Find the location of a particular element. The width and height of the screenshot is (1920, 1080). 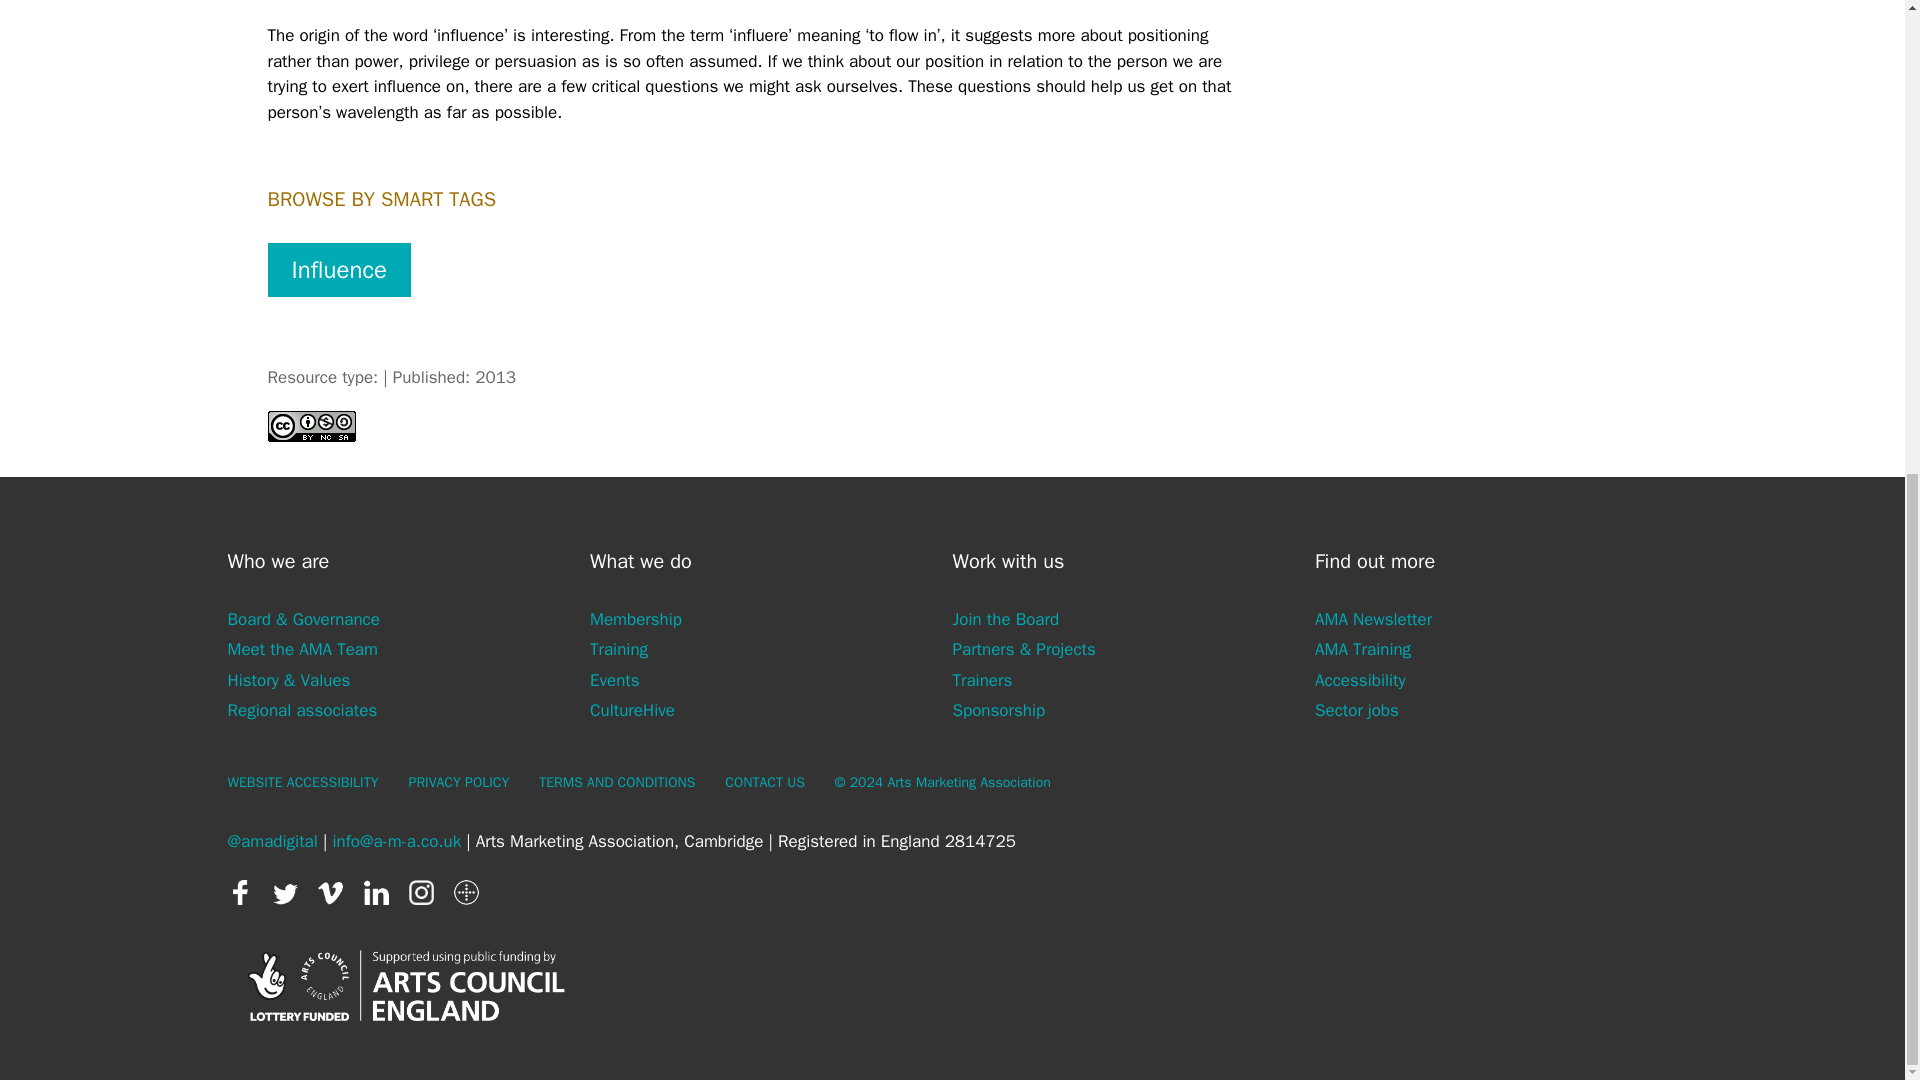

Regional associates is located at coordinates (303, 710).